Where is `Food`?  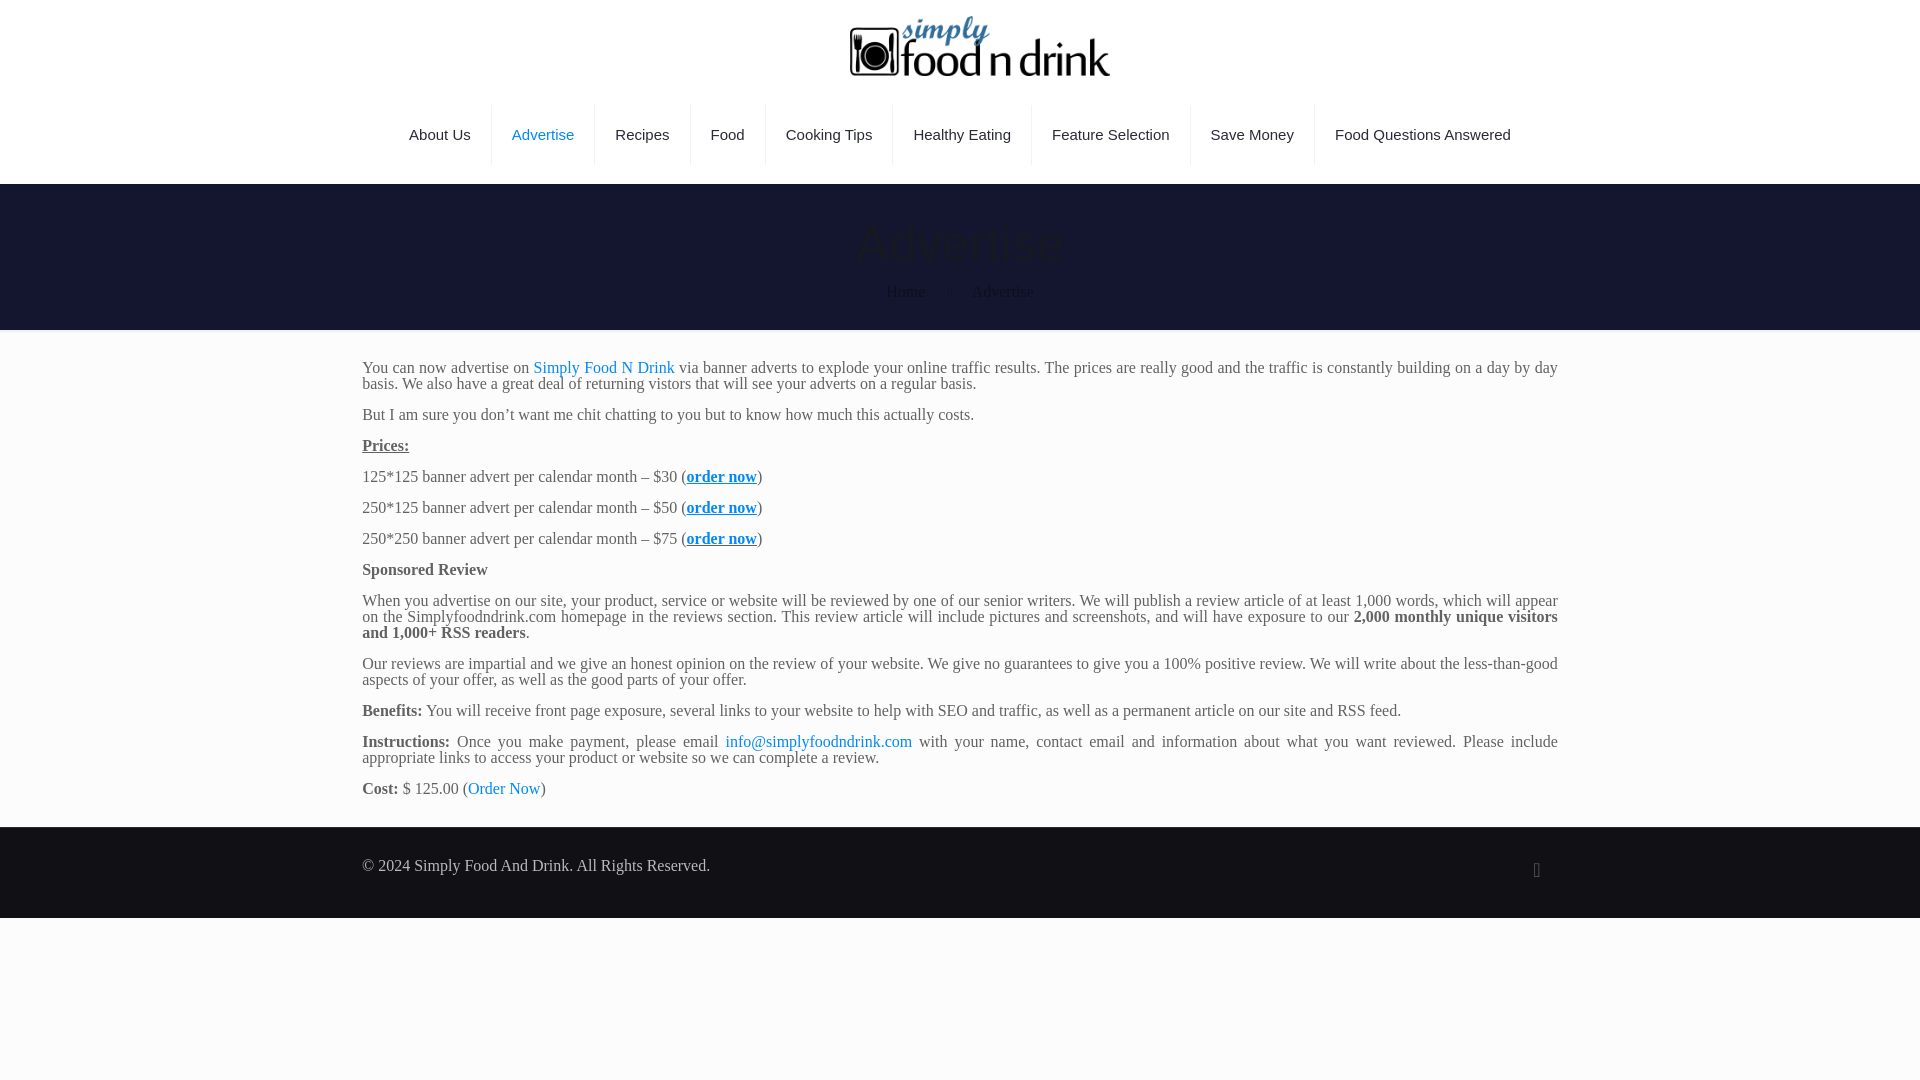
Food is located at coordinates (728, 134).